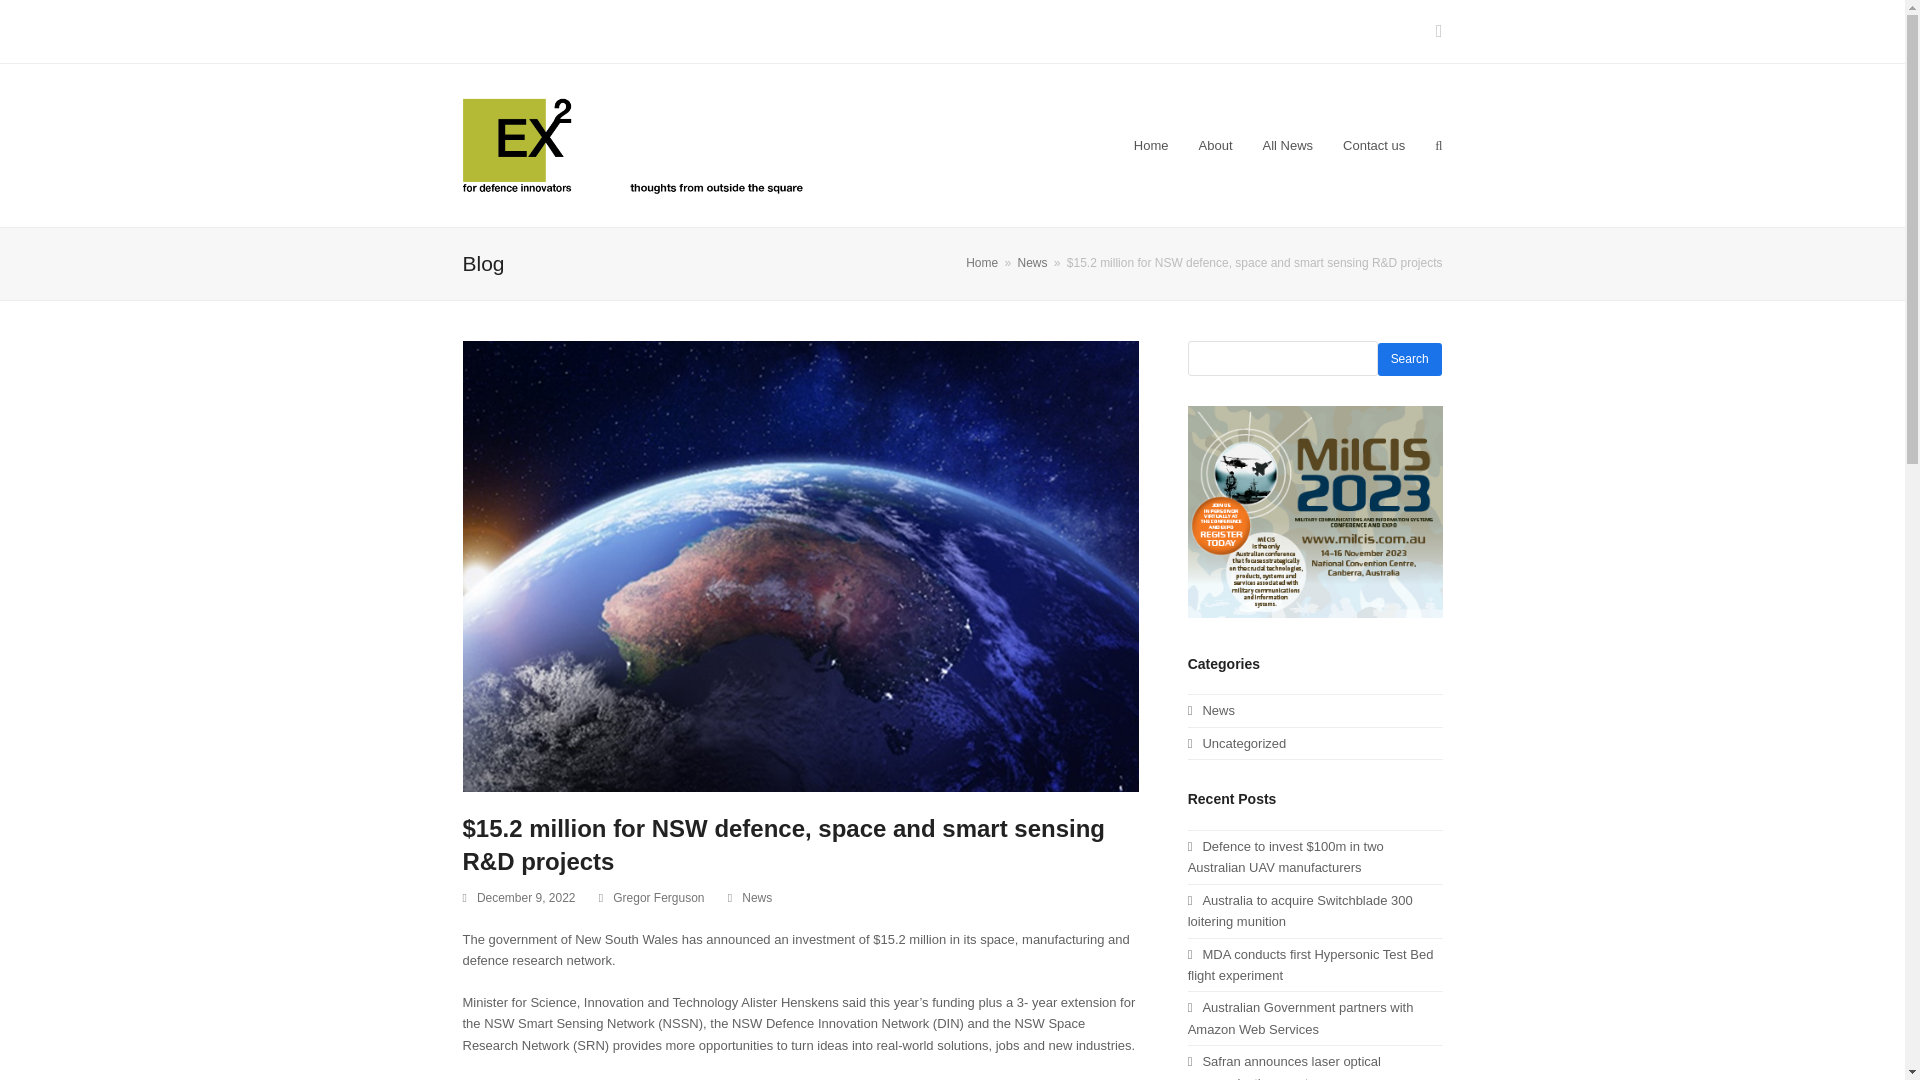 Image resolution: width=1920 pixels, height=1080 pixels. Describe the element at coordinates (1288, 145) in the screenshot. I see `All News` at that location.